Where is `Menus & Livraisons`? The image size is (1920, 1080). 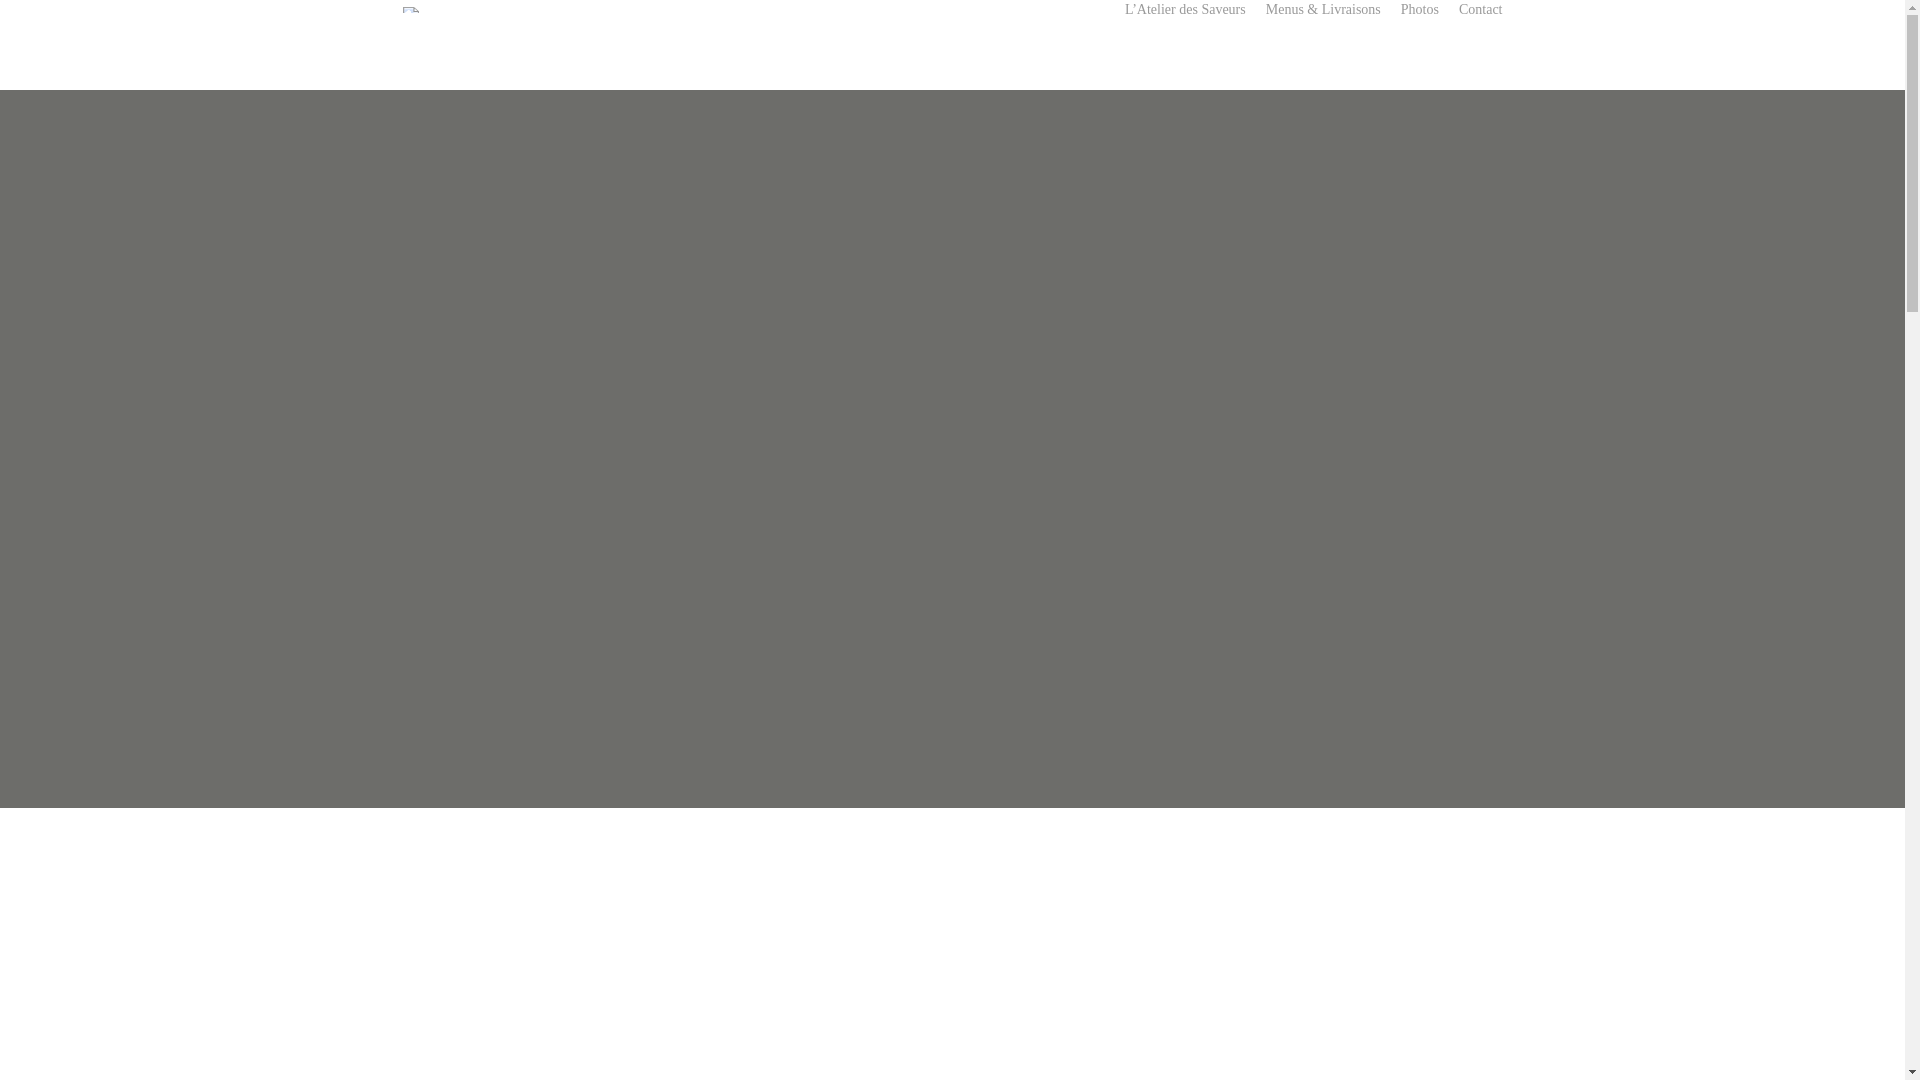
Menus & Livraisons is located at coordinates (1324, 10).